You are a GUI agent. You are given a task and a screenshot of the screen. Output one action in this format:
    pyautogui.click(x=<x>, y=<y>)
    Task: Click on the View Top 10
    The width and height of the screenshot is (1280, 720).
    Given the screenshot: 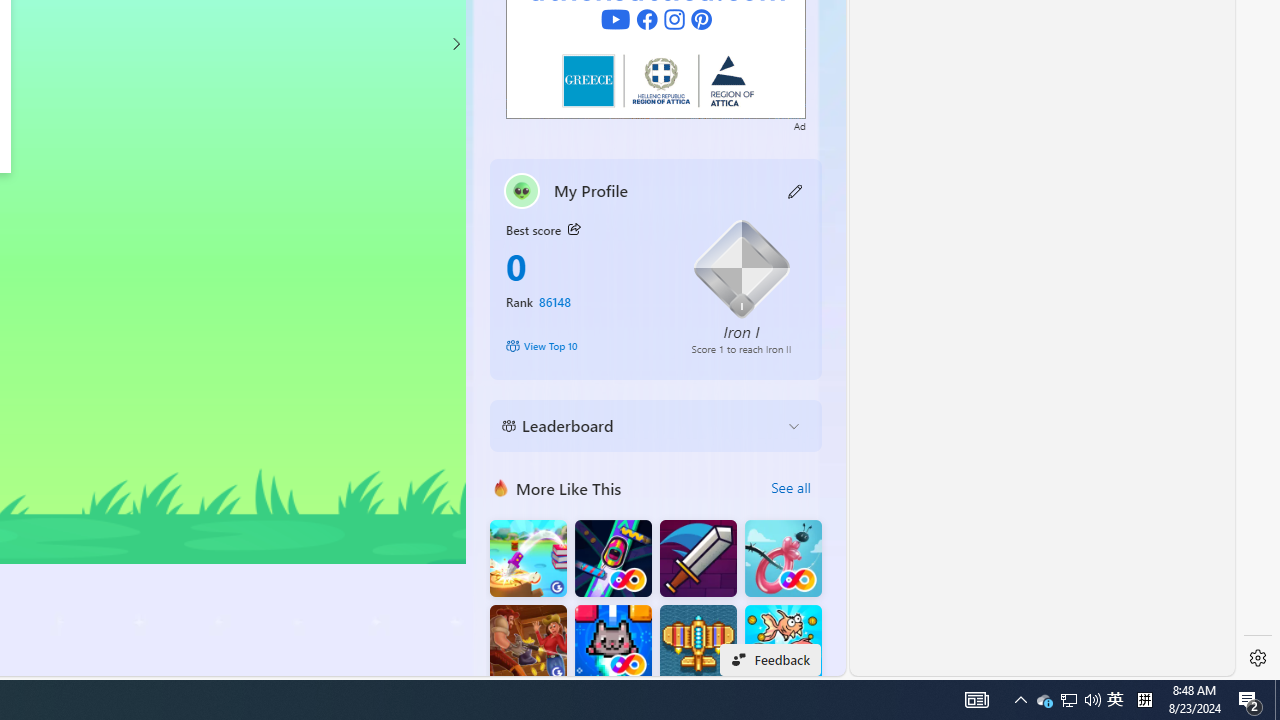 What is the action you would take?
    pyautogui.click(x=584, y=346)
    